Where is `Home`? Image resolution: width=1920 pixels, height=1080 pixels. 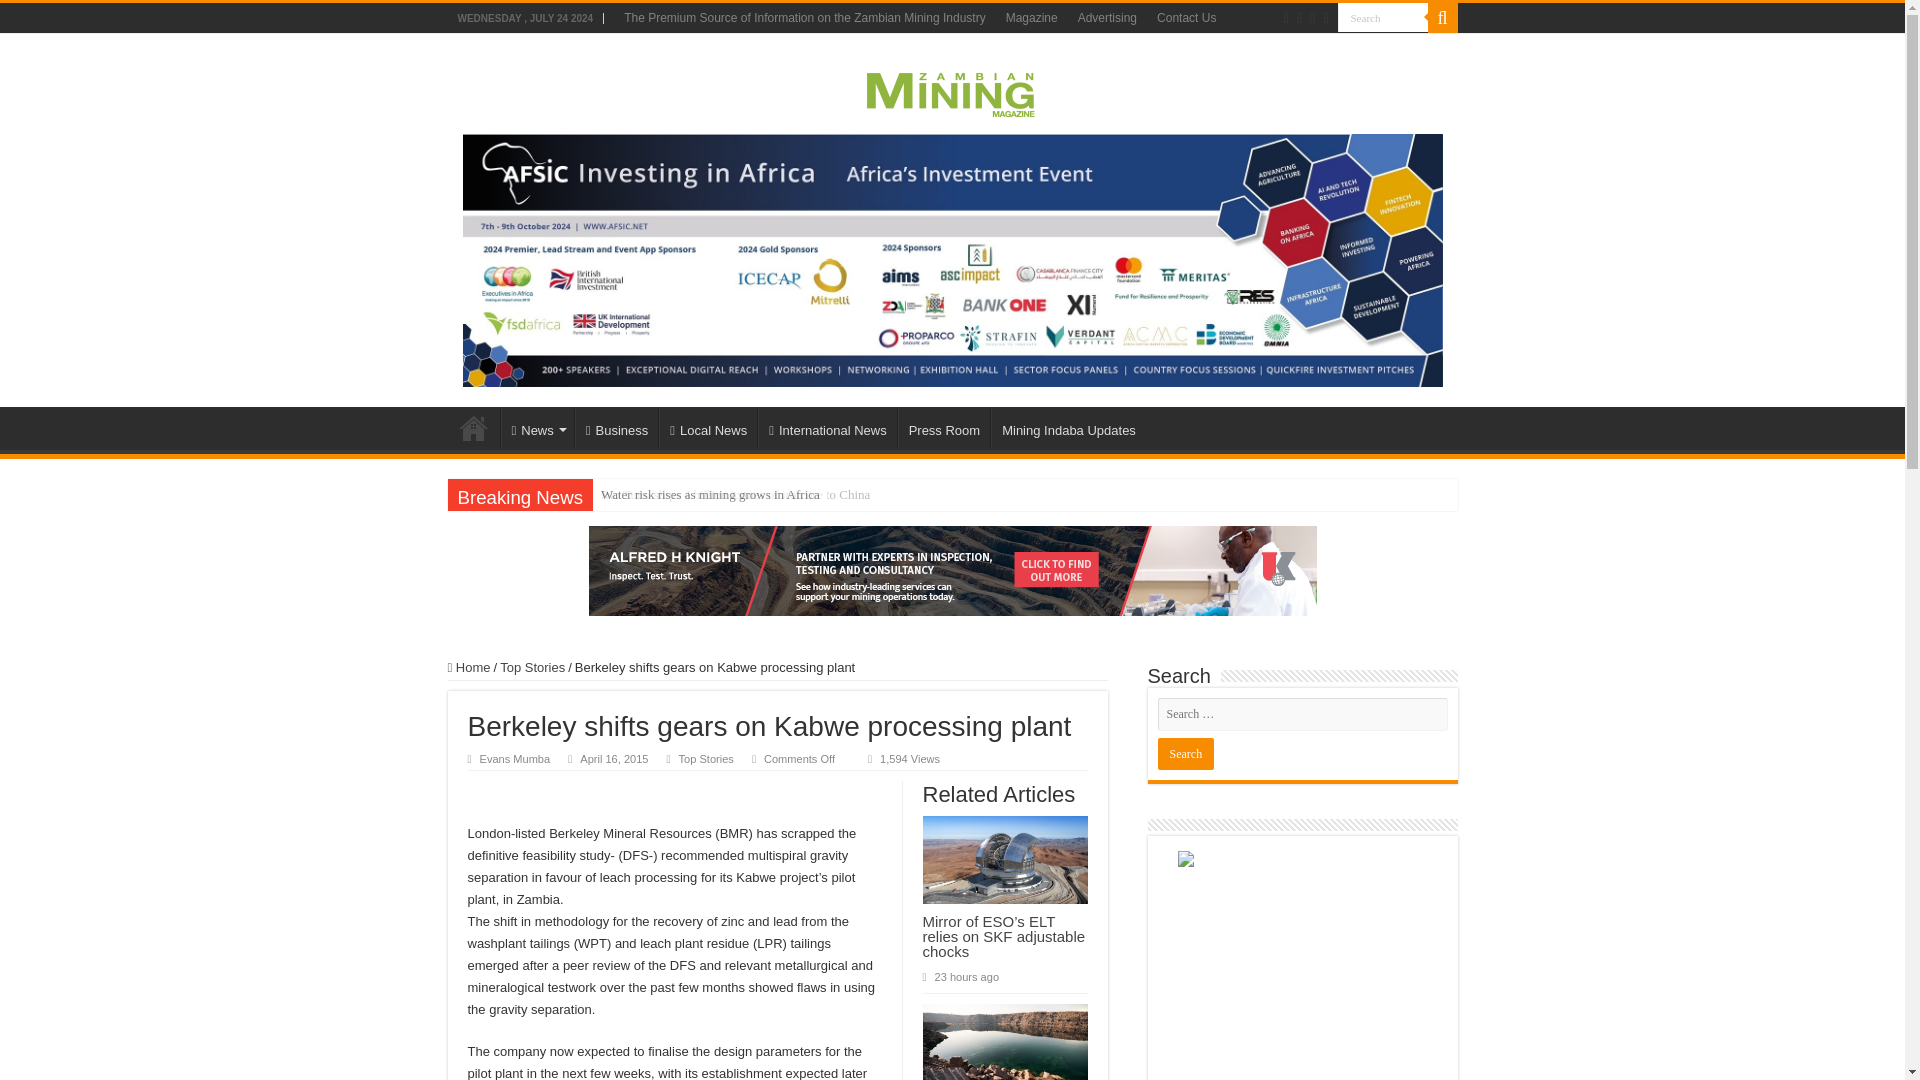
Home is located at coordinates (473, 428).